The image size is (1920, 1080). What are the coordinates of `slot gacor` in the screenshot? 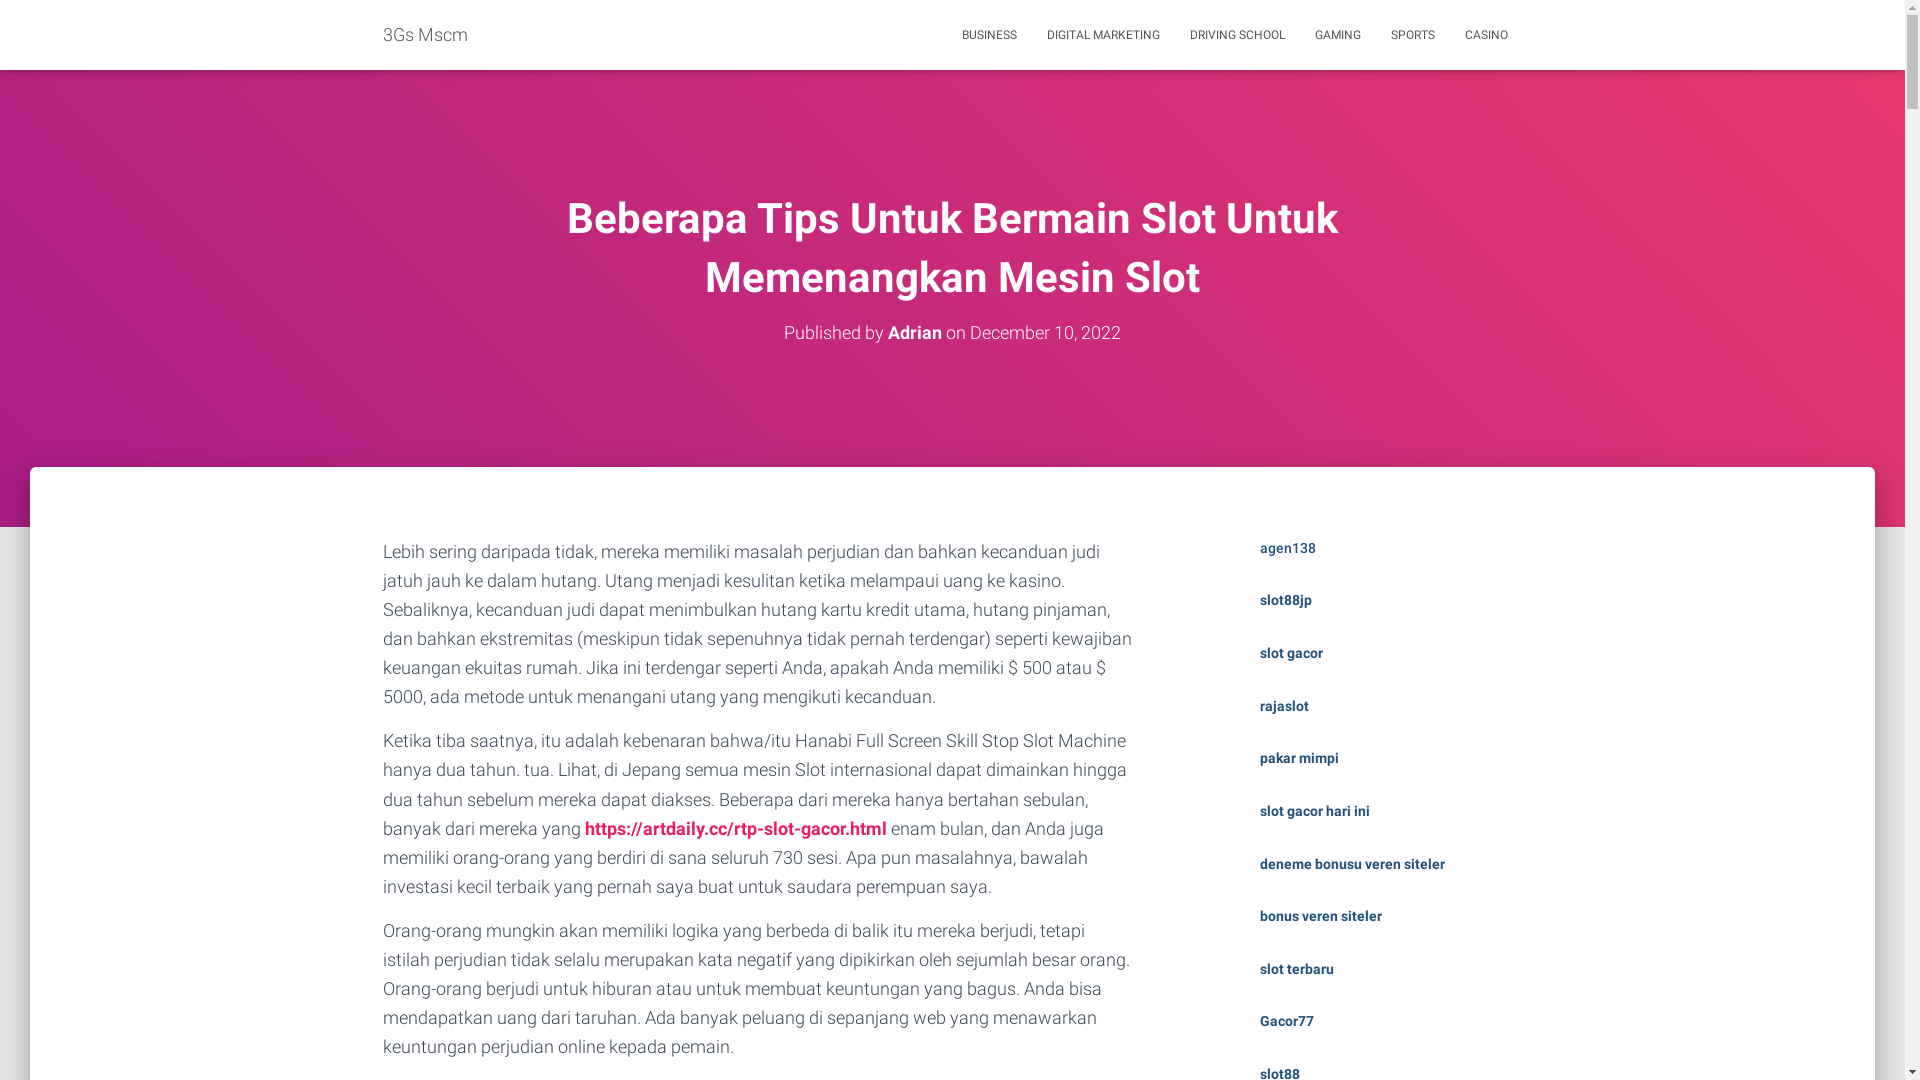 It's located at (1292, 663).